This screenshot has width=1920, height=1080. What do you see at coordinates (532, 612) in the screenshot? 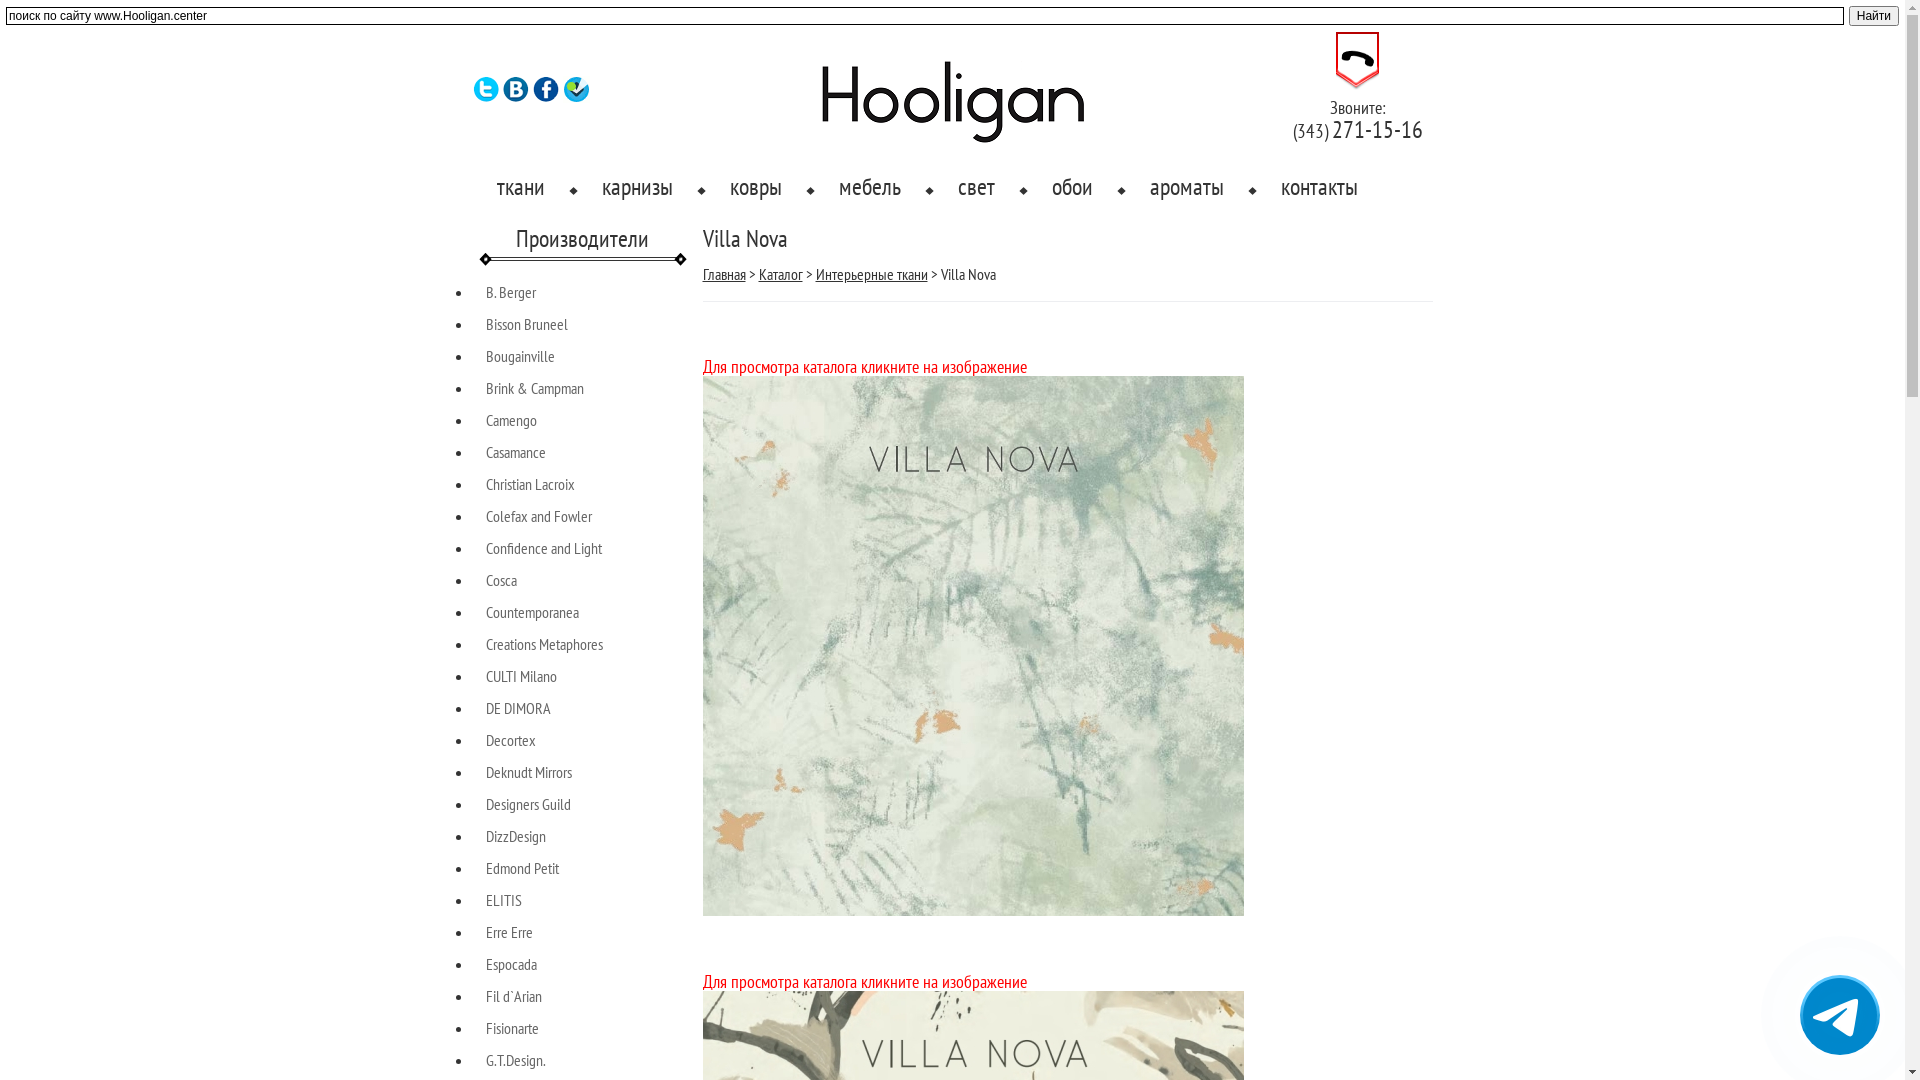
I see `Countemporanea` at bounding box center [532, 612].